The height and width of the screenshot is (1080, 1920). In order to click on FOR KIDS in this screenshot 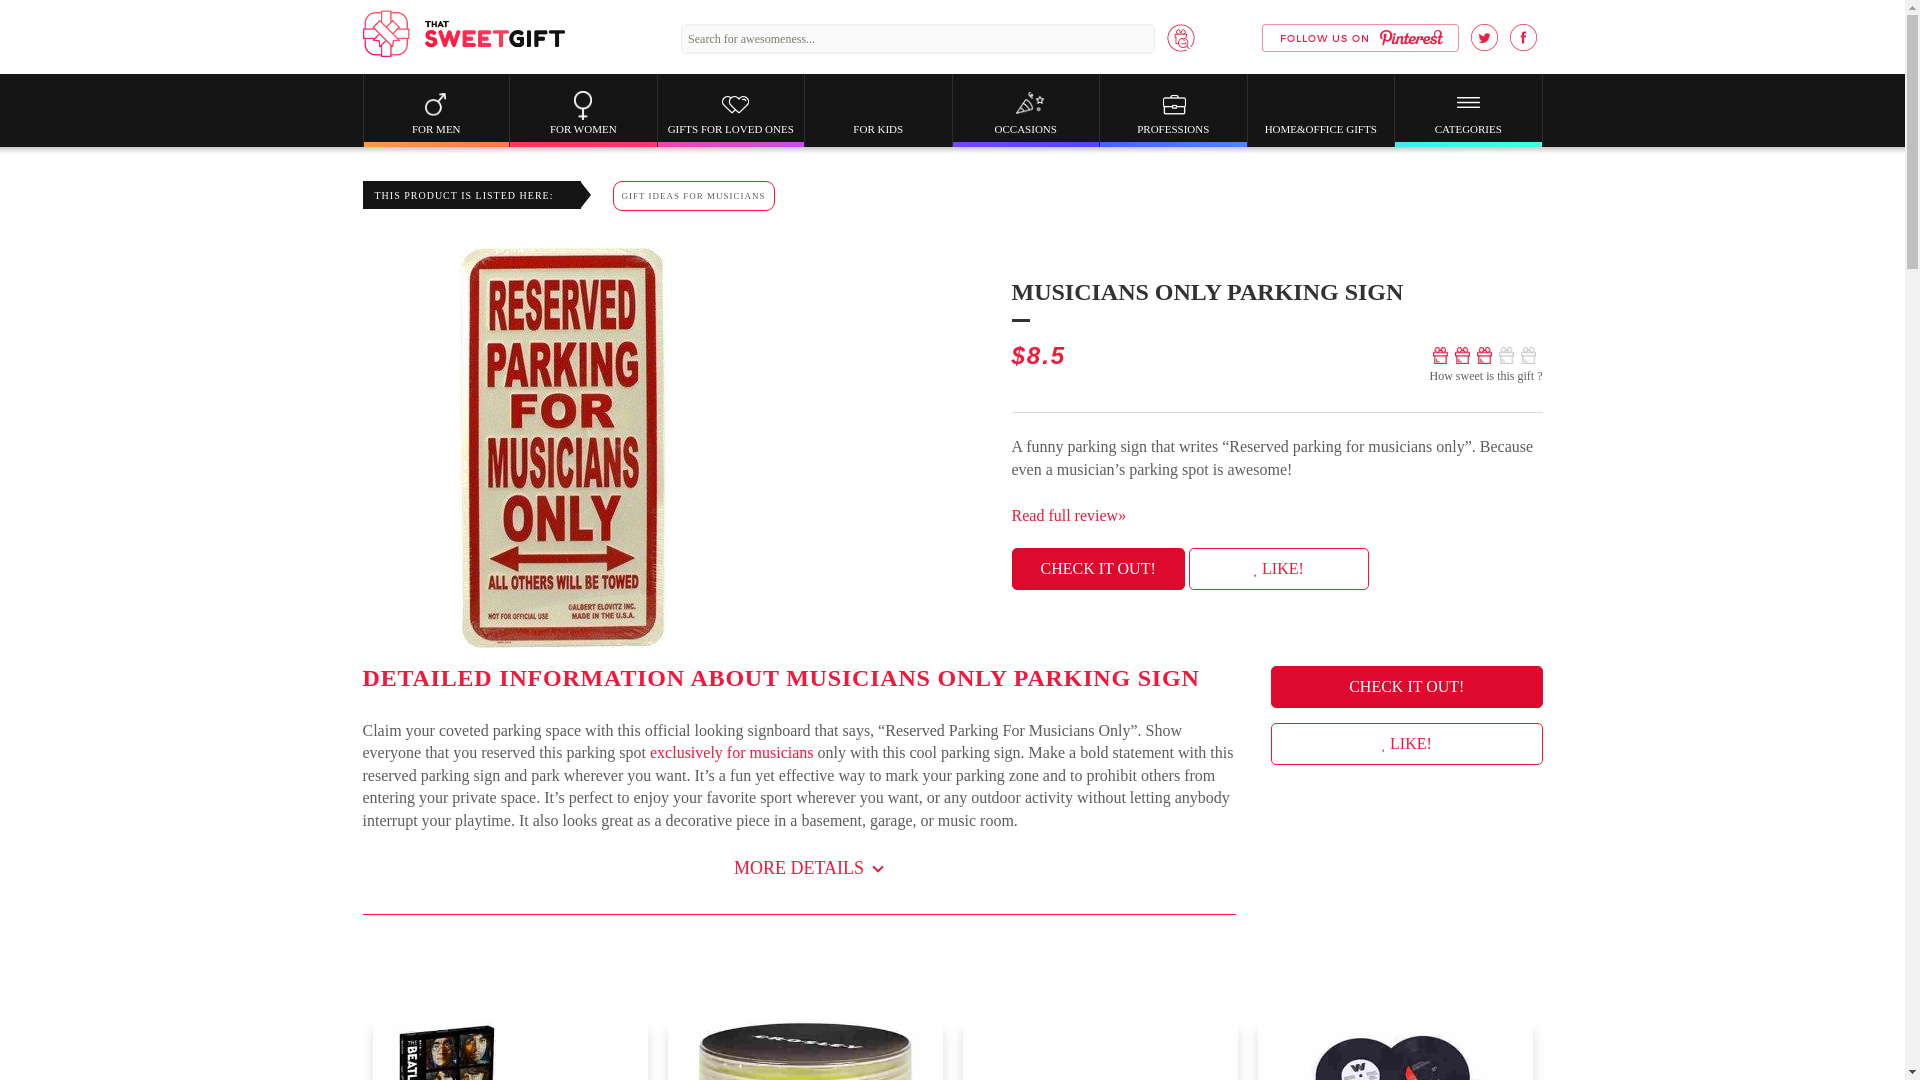, I will do `click(878, 128)`.